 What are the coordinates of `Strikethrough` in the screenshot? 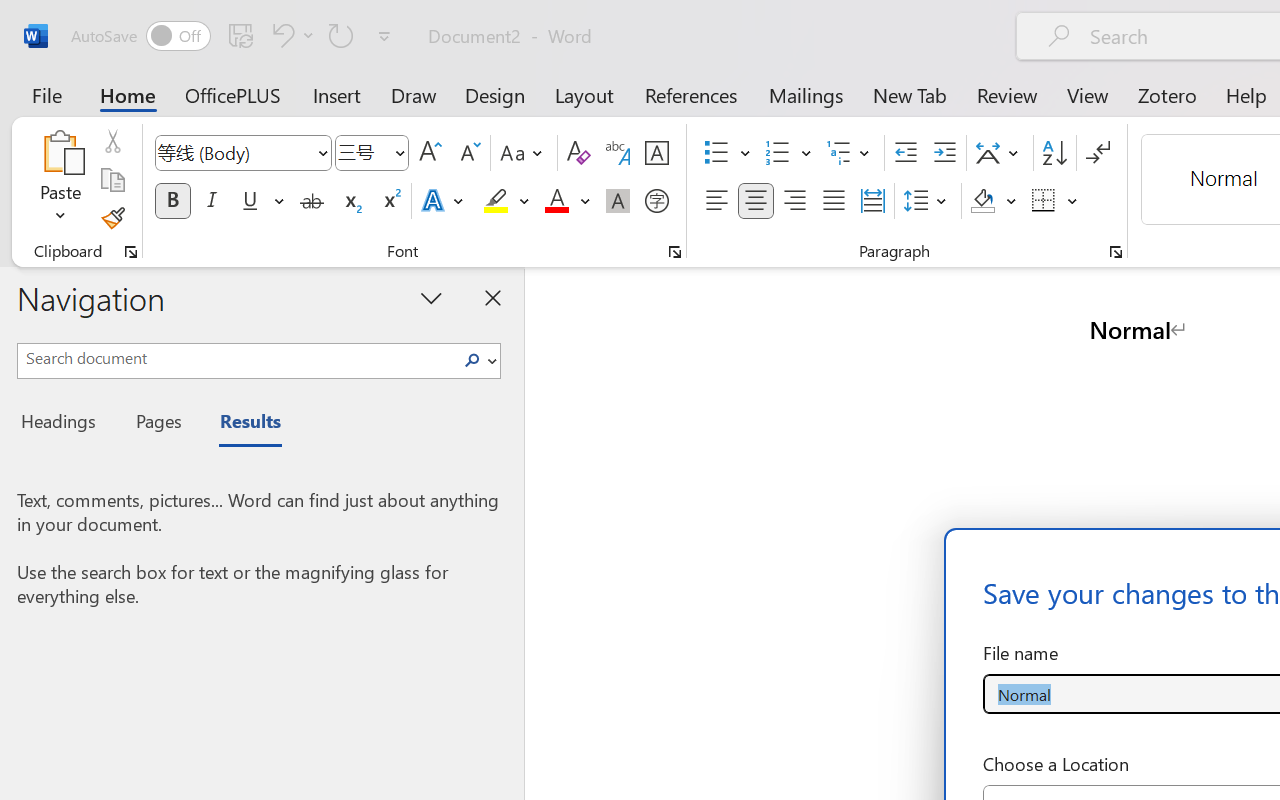 It's located at (312, 201).